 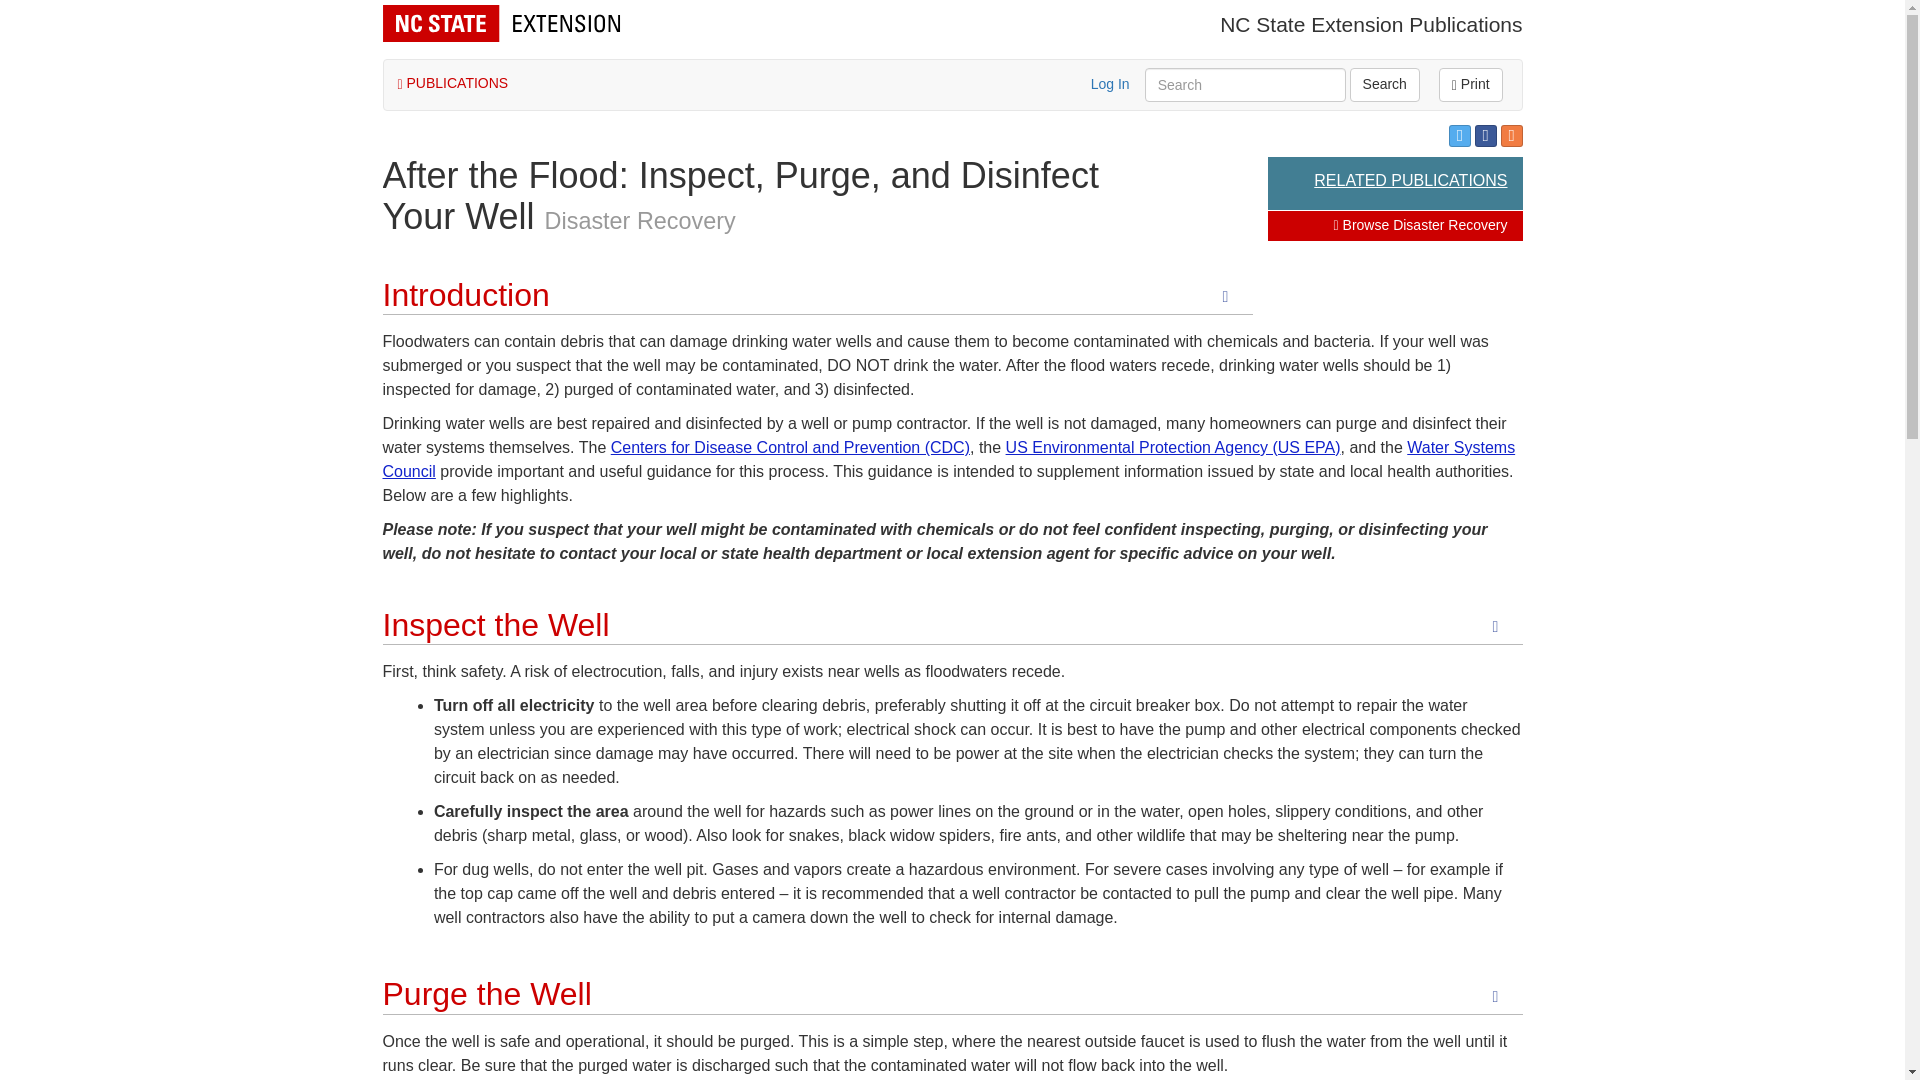 What do you see at coordinates (1420, 225) in the screenshot?
I see `Browse Disaster Recovery` at bounding box center [1420, 225].